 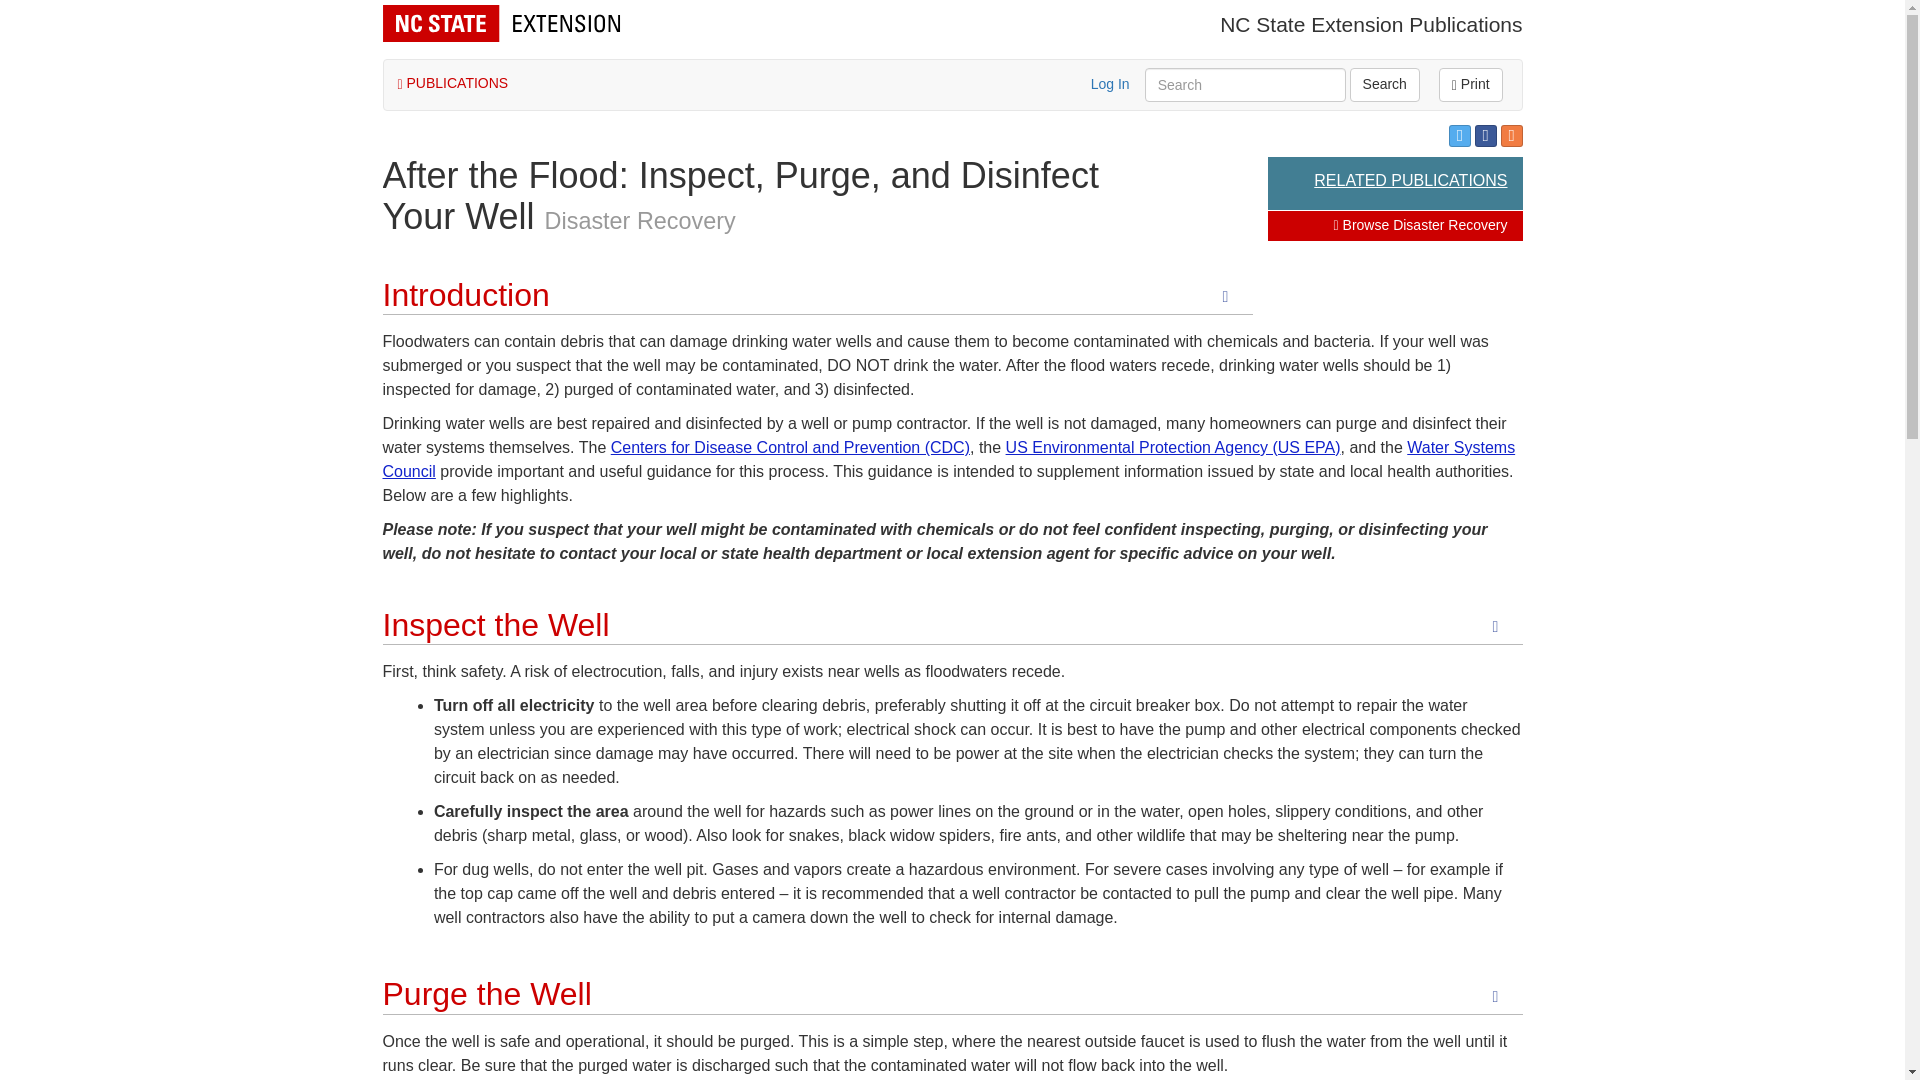 What do you see at coordinates (1420, 225) in the screenshot?
I see `Browse Disaster Recovery` at bounding box center [1420, 225].